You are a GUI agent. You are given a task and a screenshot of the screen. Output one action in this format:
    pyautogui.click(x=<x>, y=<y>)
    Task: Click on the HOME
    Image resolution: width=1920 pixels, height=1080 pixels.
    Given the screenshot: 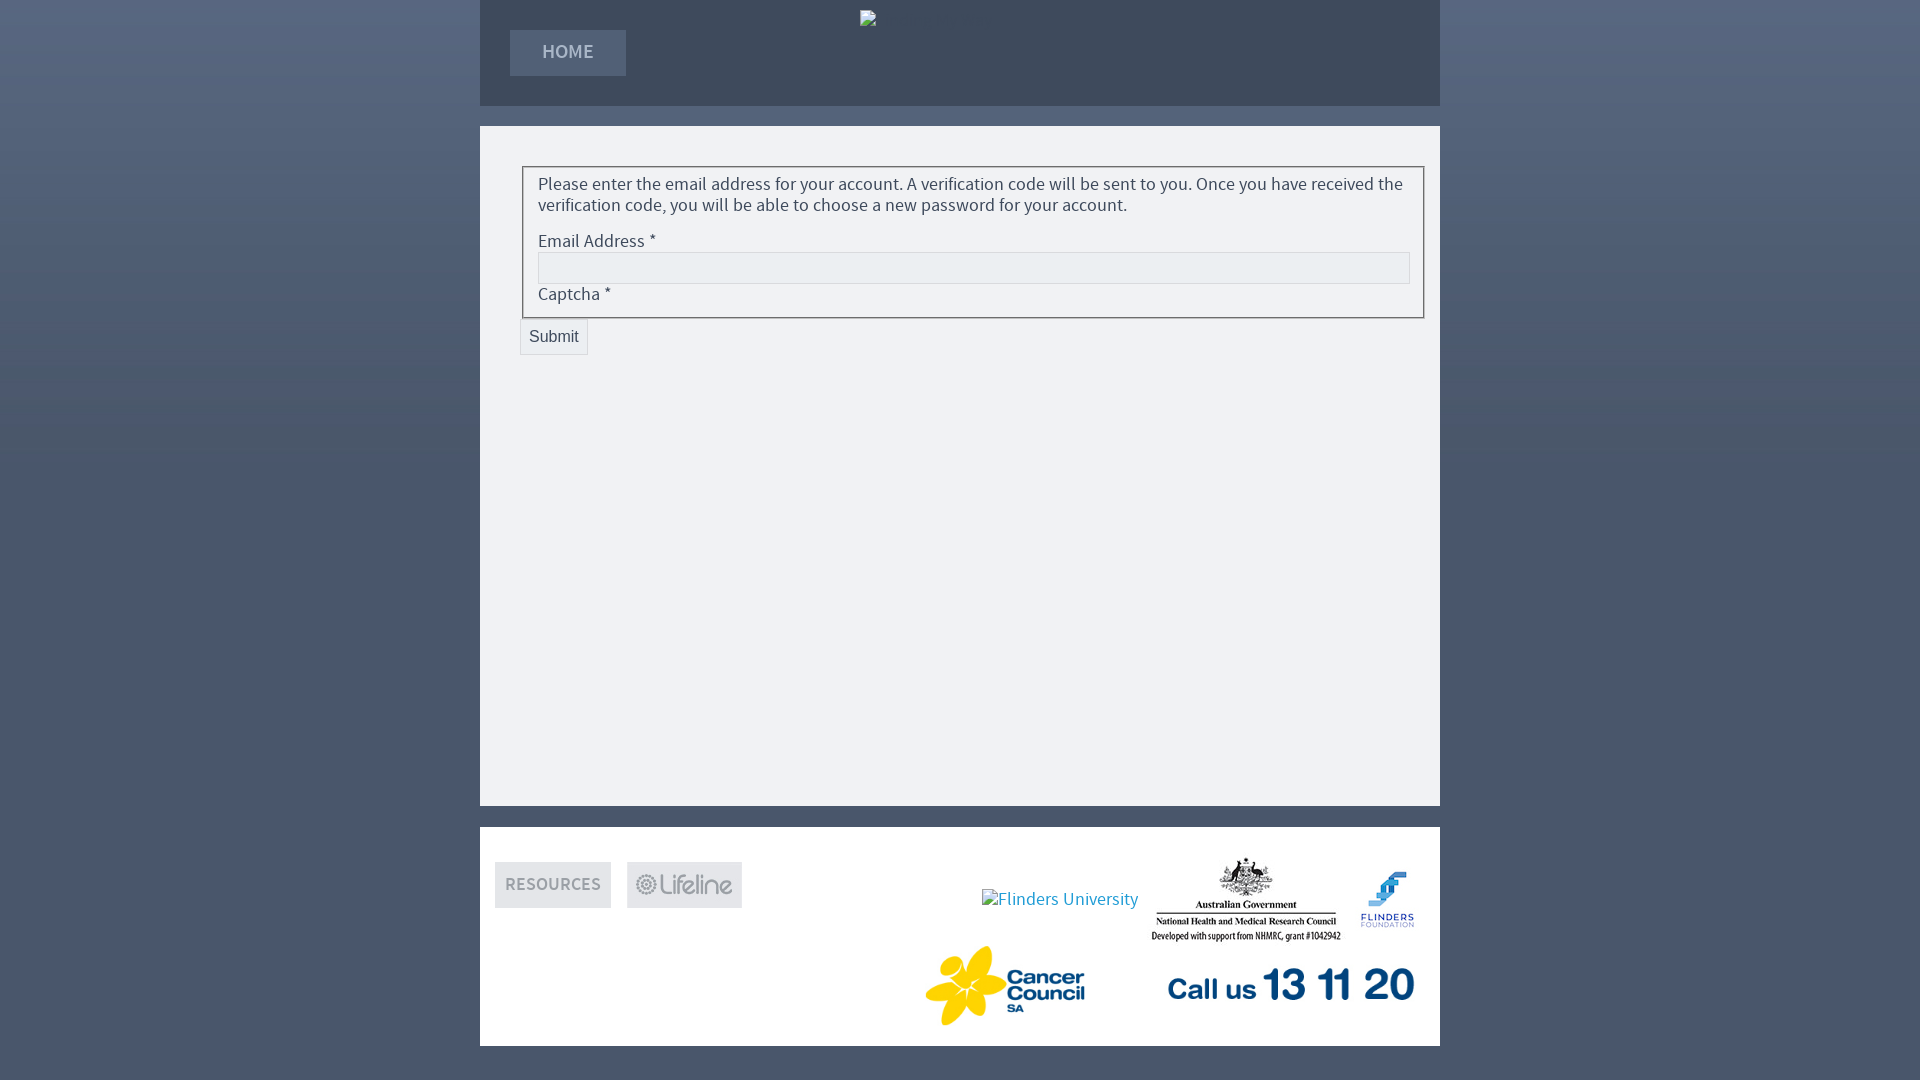 What is the action you would take?
    pyautogui.click(x=568, y=53)
    